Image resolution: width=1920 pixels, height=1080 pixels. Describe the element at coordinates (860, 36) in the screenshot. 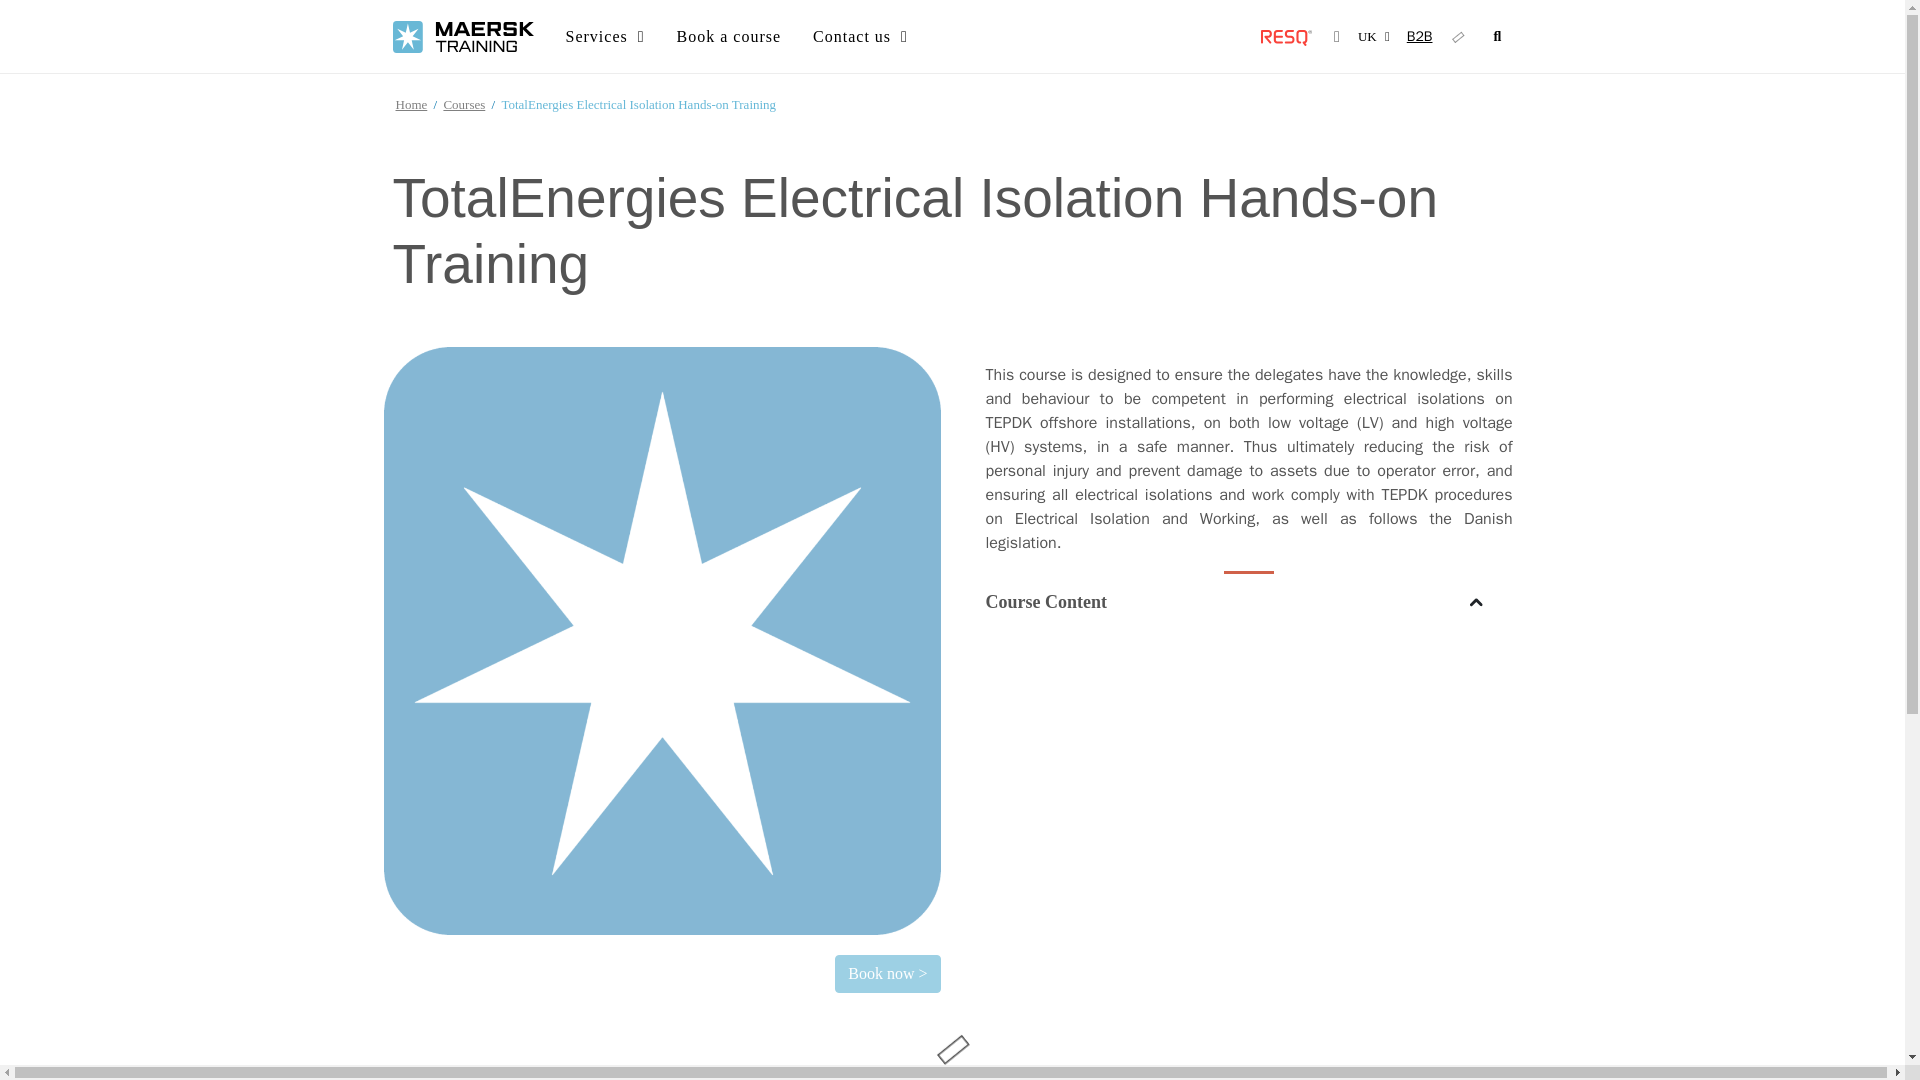

I see `Contact us` at that location.